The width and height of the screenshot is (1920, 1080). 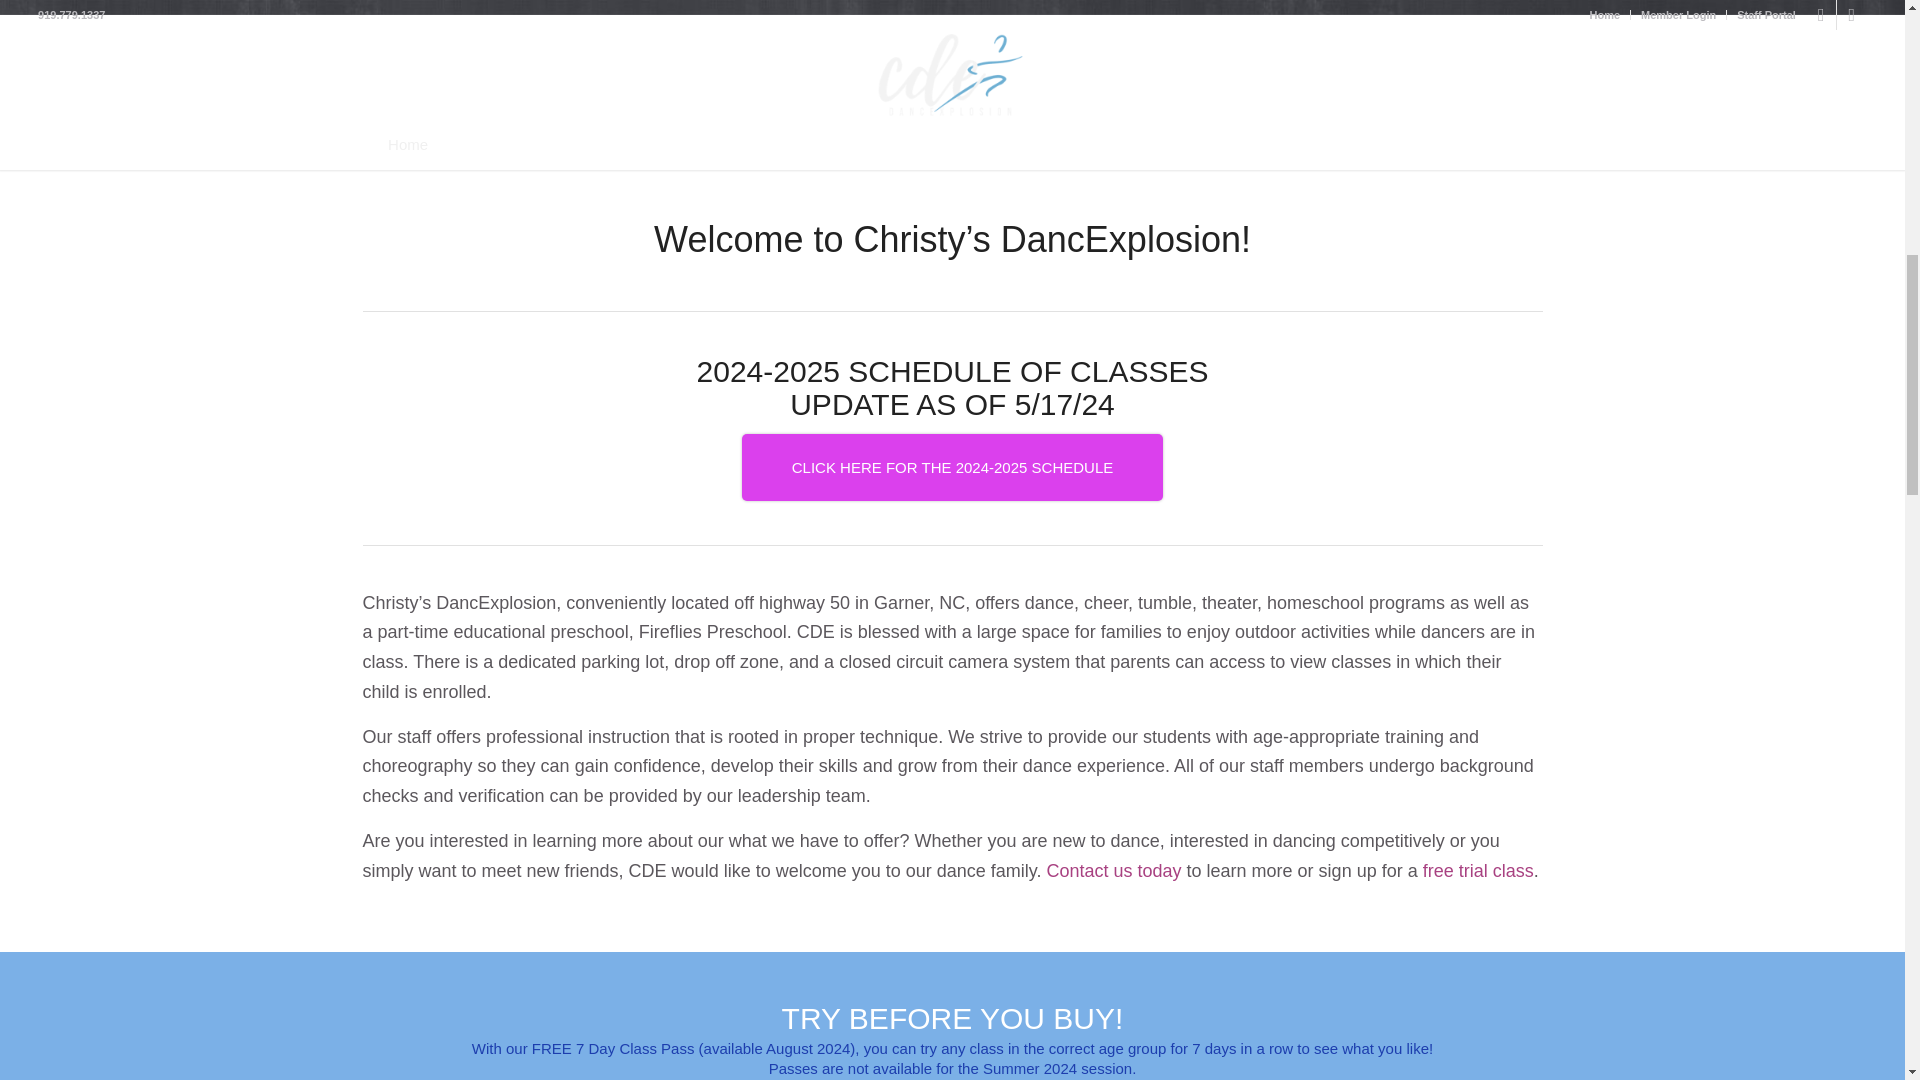 I want to click on Contact us today, so click(x=1113, y=870).